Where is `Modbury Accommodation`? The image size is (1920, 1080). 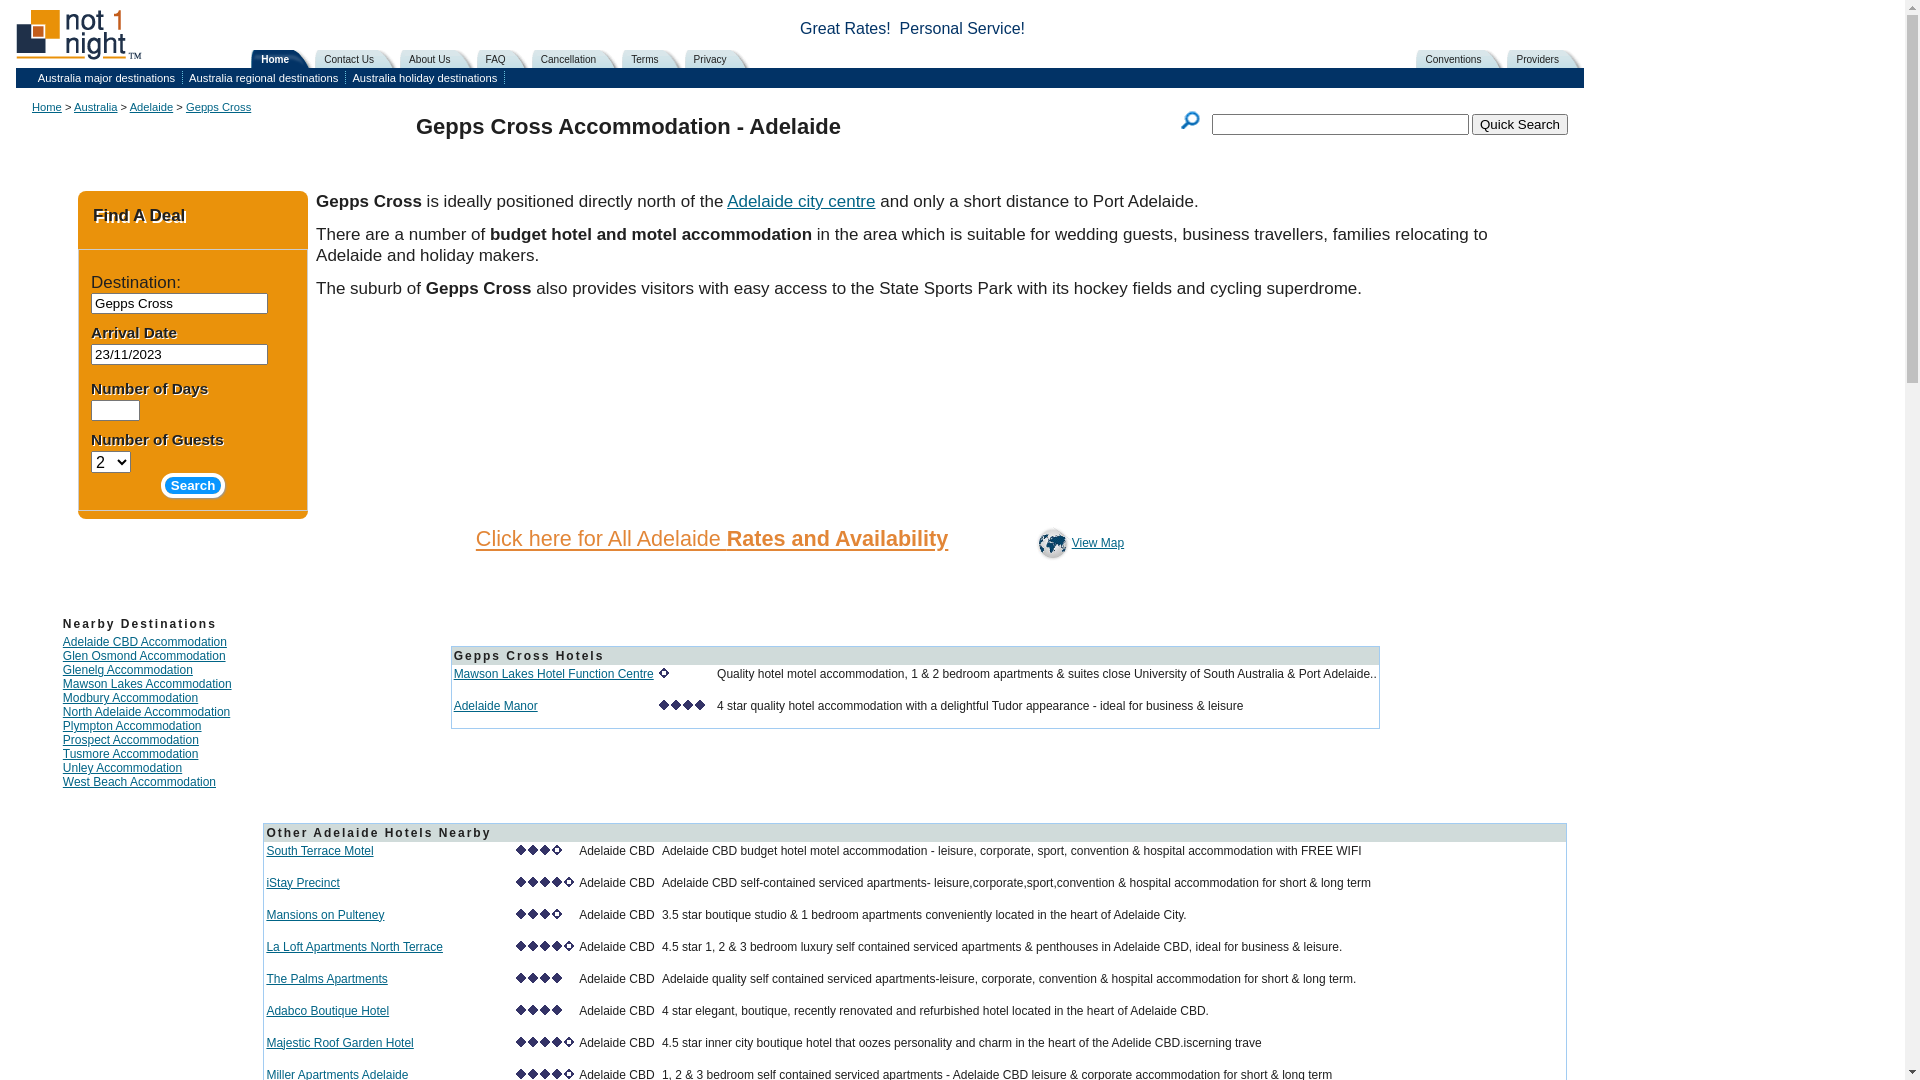
Modbury Accommodation is located at coordinates (130, 698).